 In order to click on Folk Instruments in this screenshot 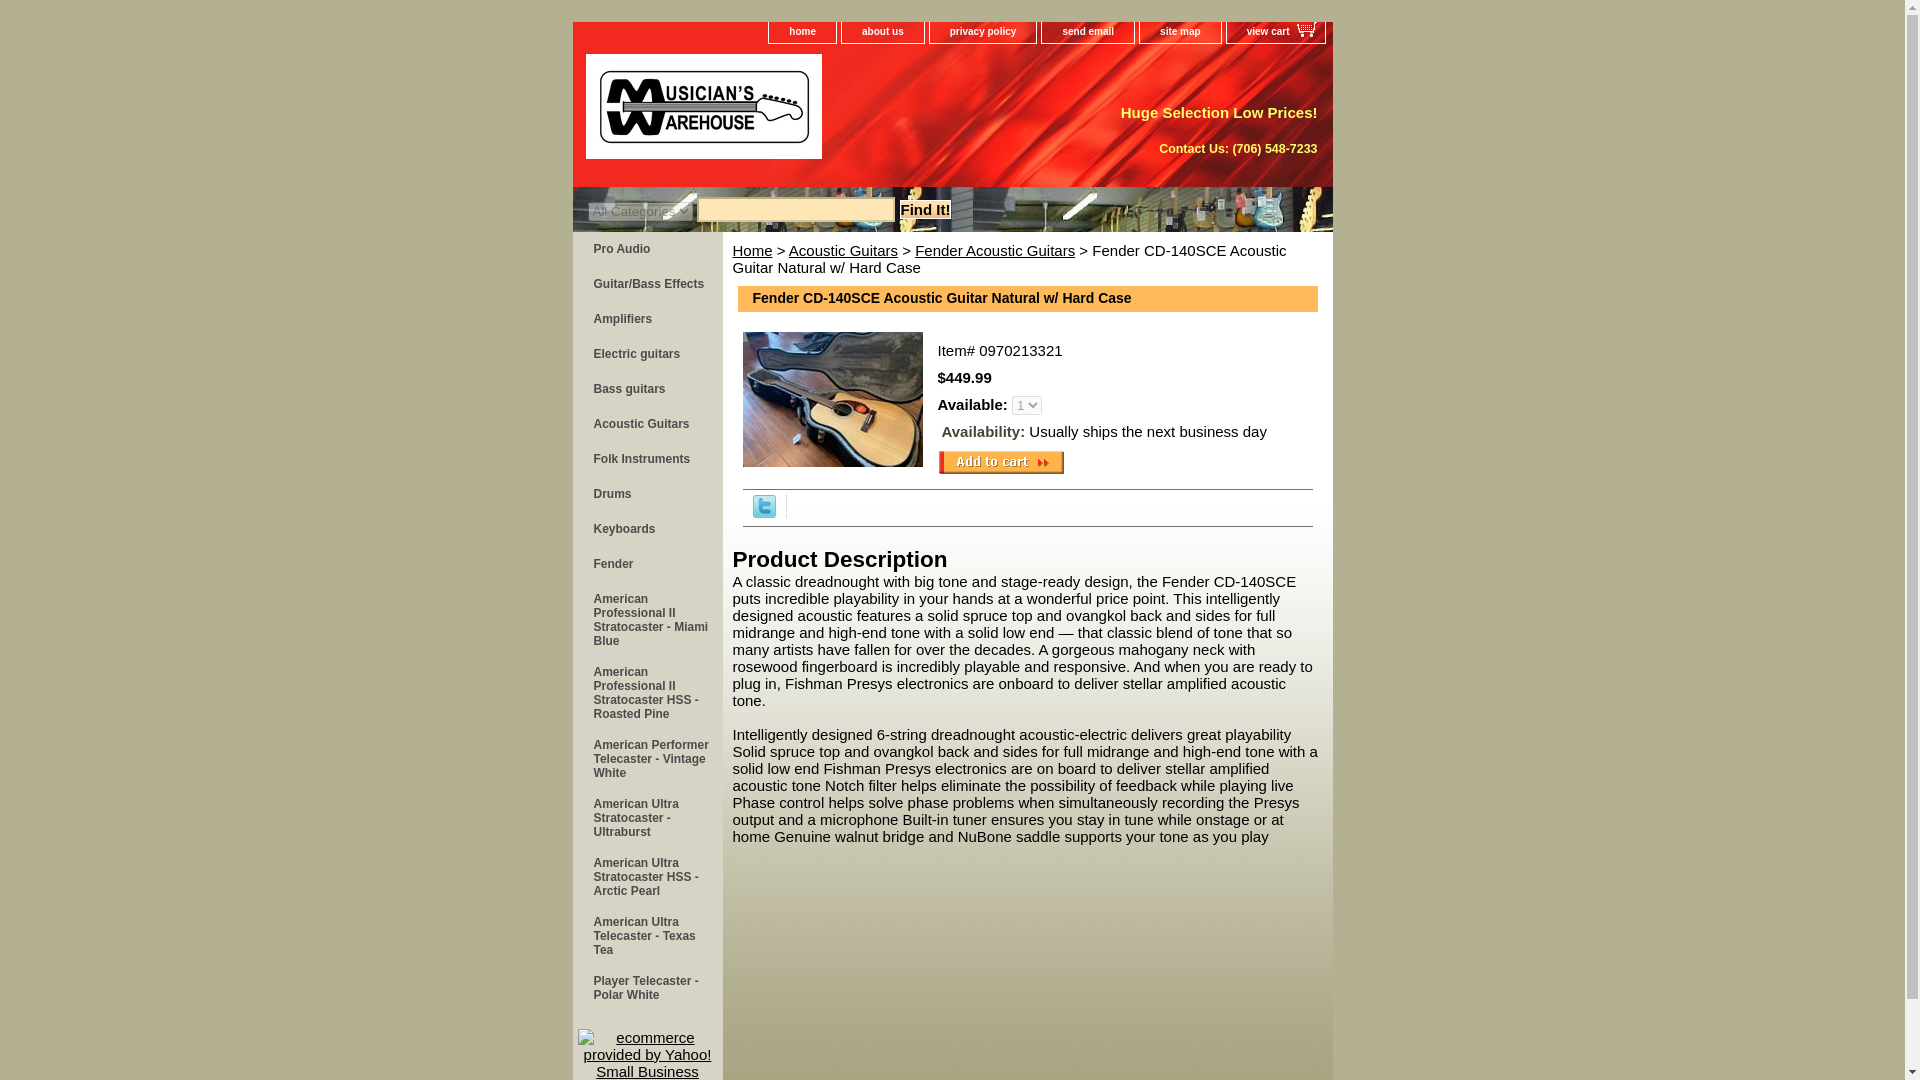, I will do `click(646, 459)`.